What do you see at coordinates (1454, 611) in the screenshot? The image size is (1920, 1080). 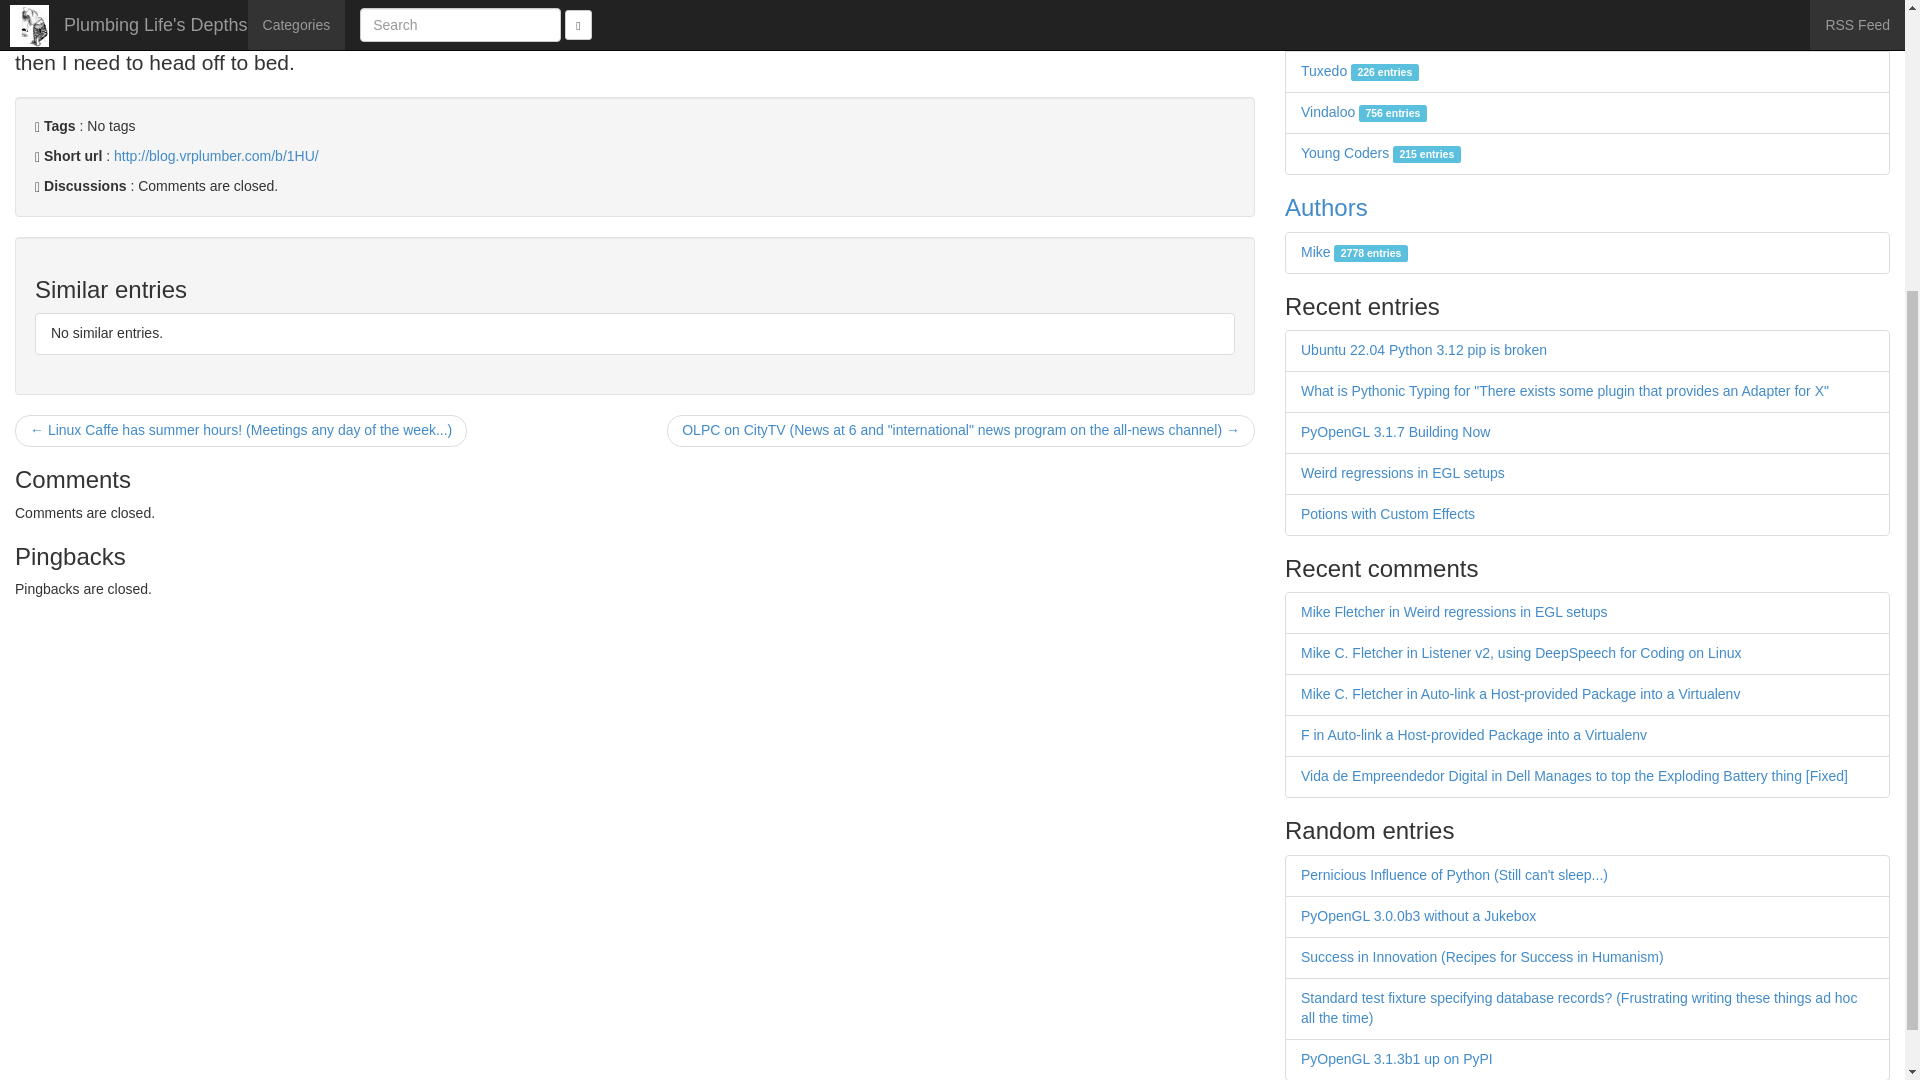 I see `Mike Fletcher in Weird regressions in EGL setups` at bounding box center [1454, 611].